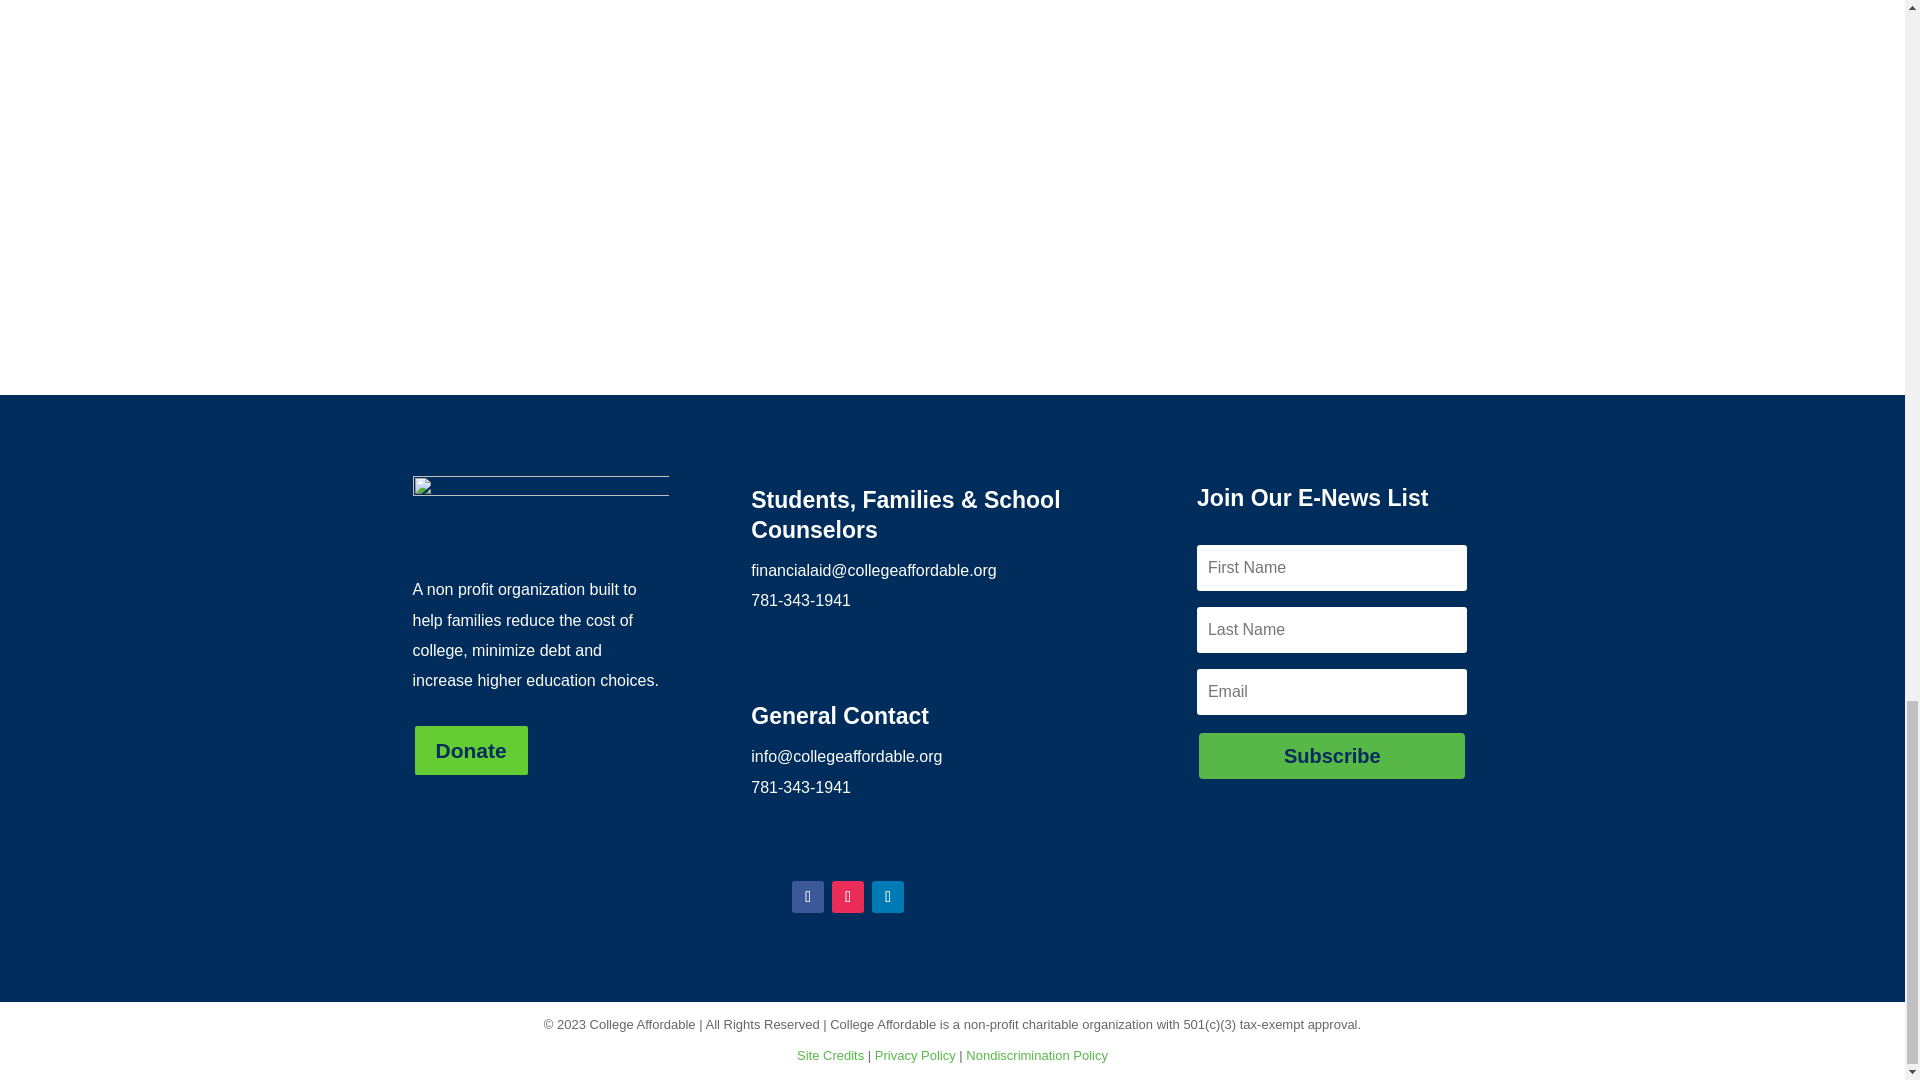 The height and width of the screenshot is (1080, 1920). I want to click on Donate, so click(470, 750).